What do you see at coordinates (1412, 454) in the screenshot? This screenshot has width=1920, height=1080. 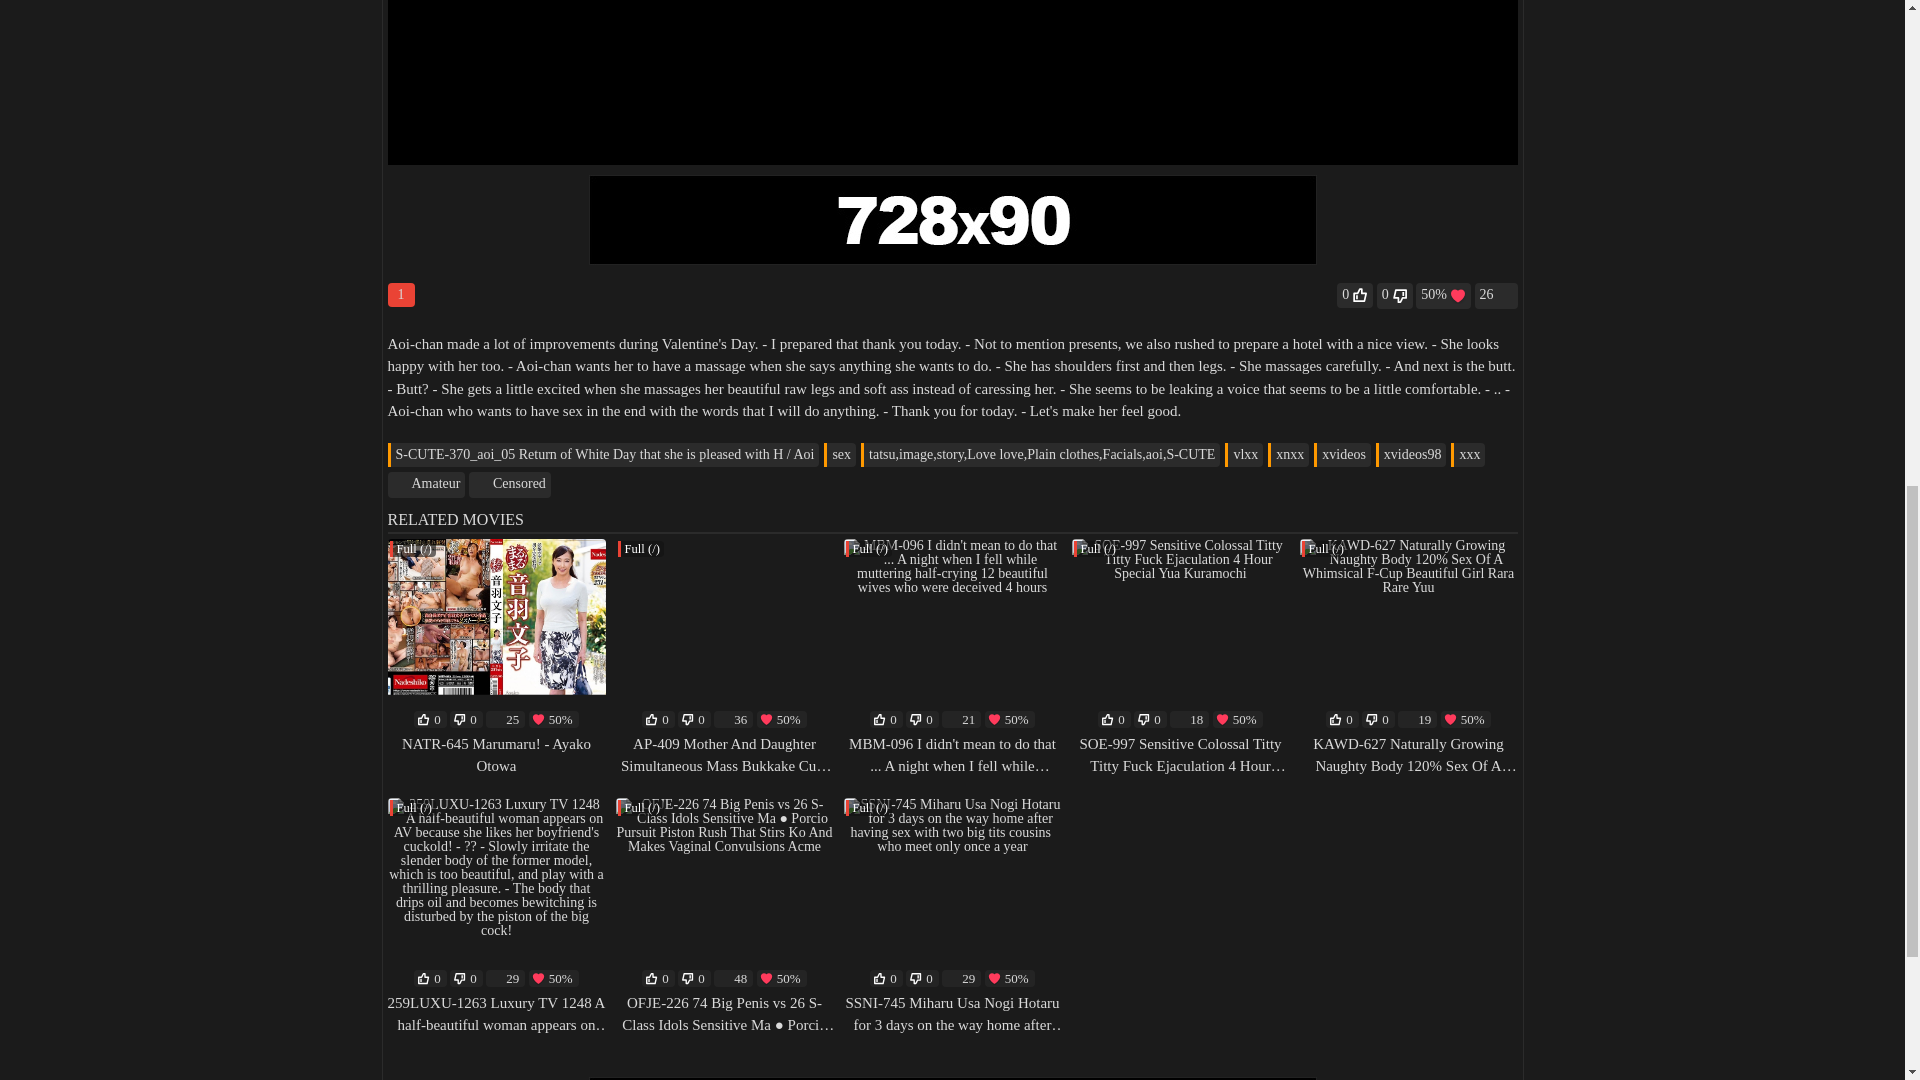 I see `xvideos98` at bounding box center [1412, 454].